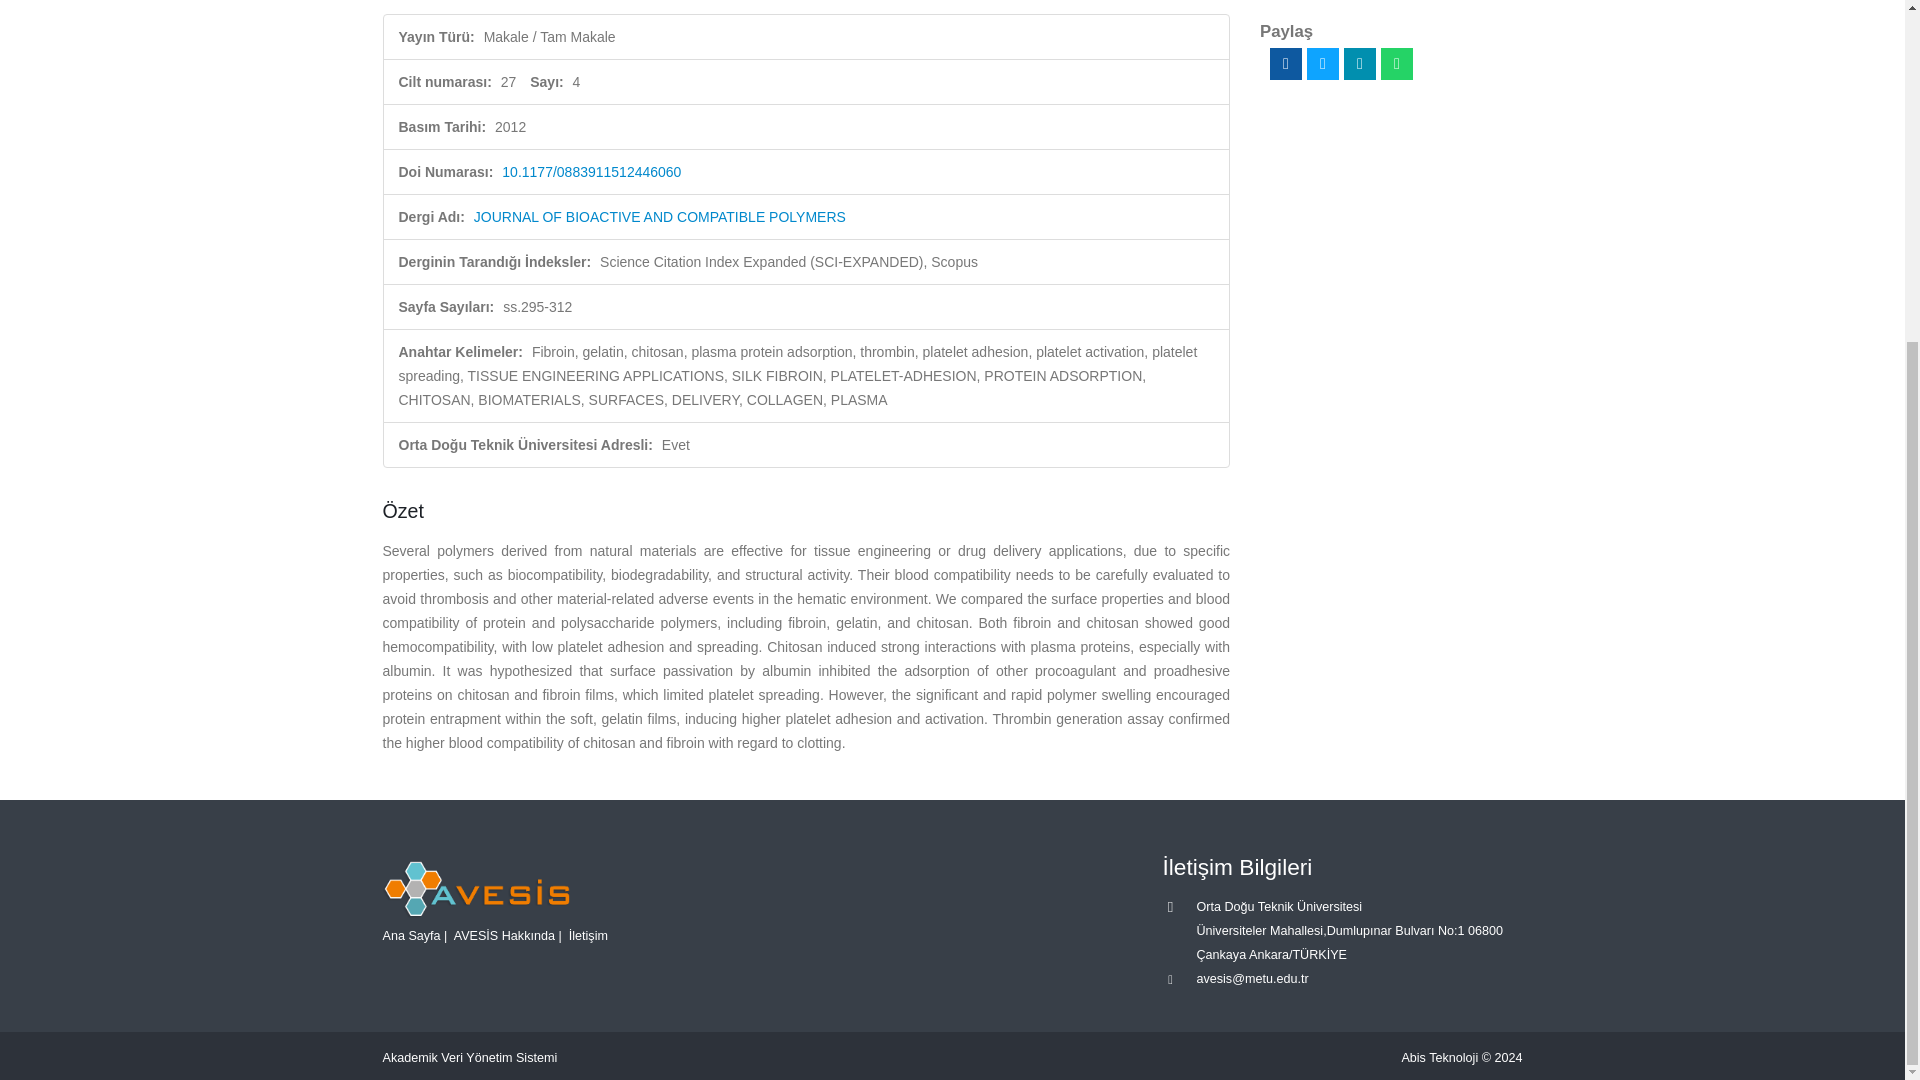  Describe the element at coordinates (1440, 1057) in the screenshot. I see `Abis Teknoloji` at that location.